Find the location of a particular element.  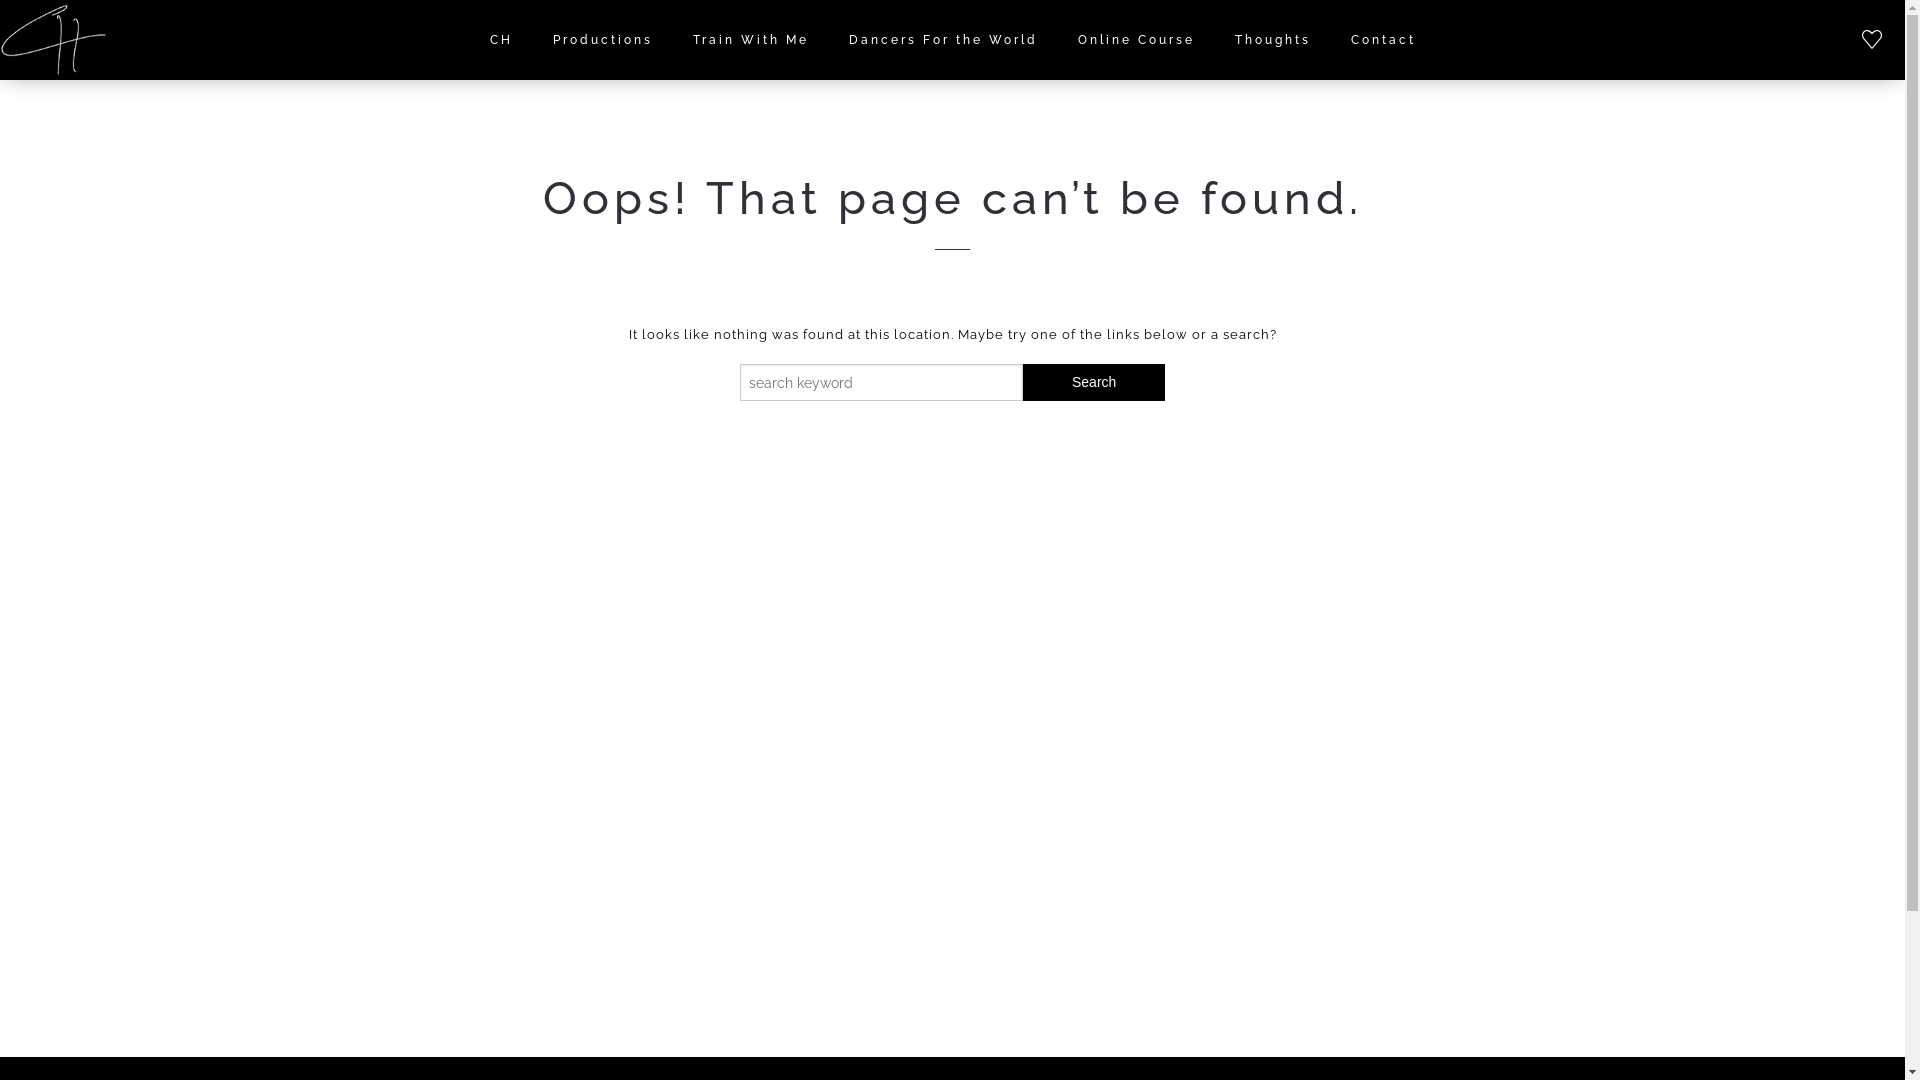

Online Course is located at coordinates (1136, 40).